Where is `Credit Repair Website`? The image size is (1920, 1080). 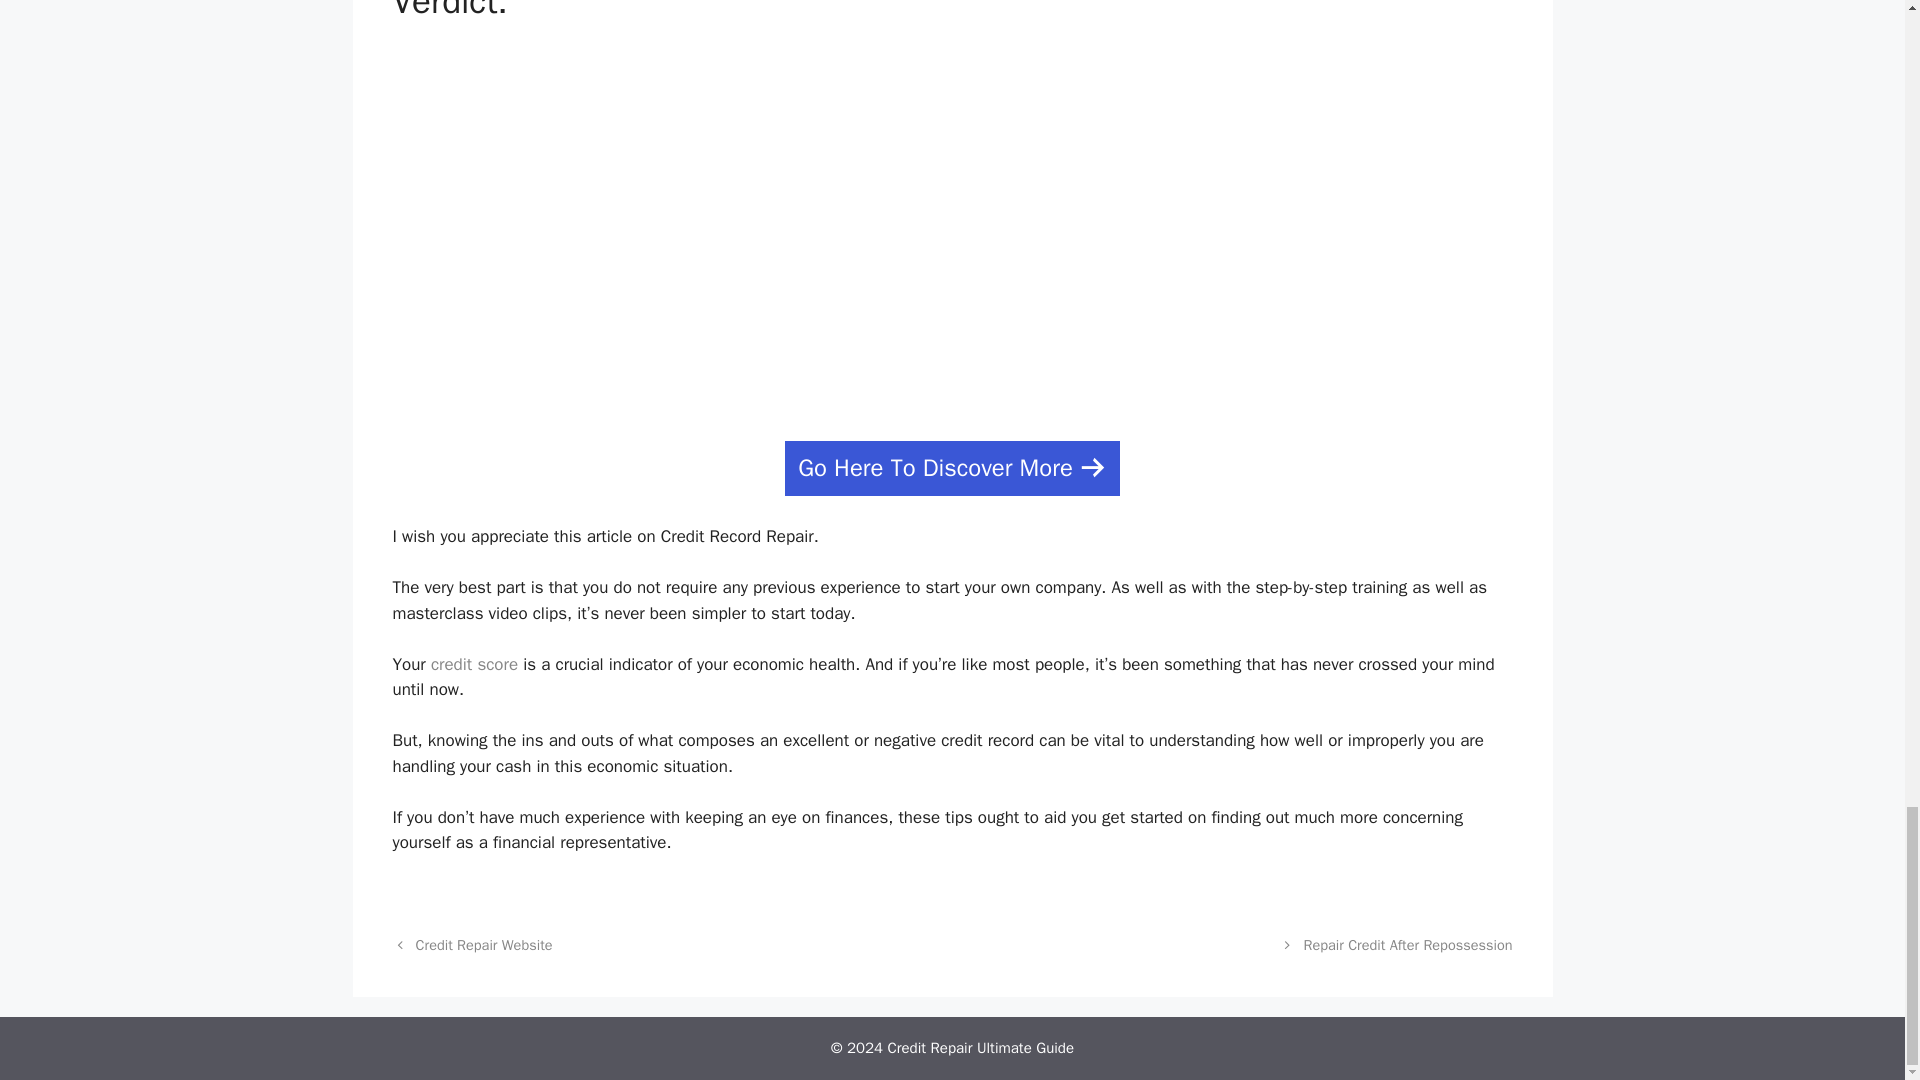
Credit Repair Website is located at coordinates (484, 944).